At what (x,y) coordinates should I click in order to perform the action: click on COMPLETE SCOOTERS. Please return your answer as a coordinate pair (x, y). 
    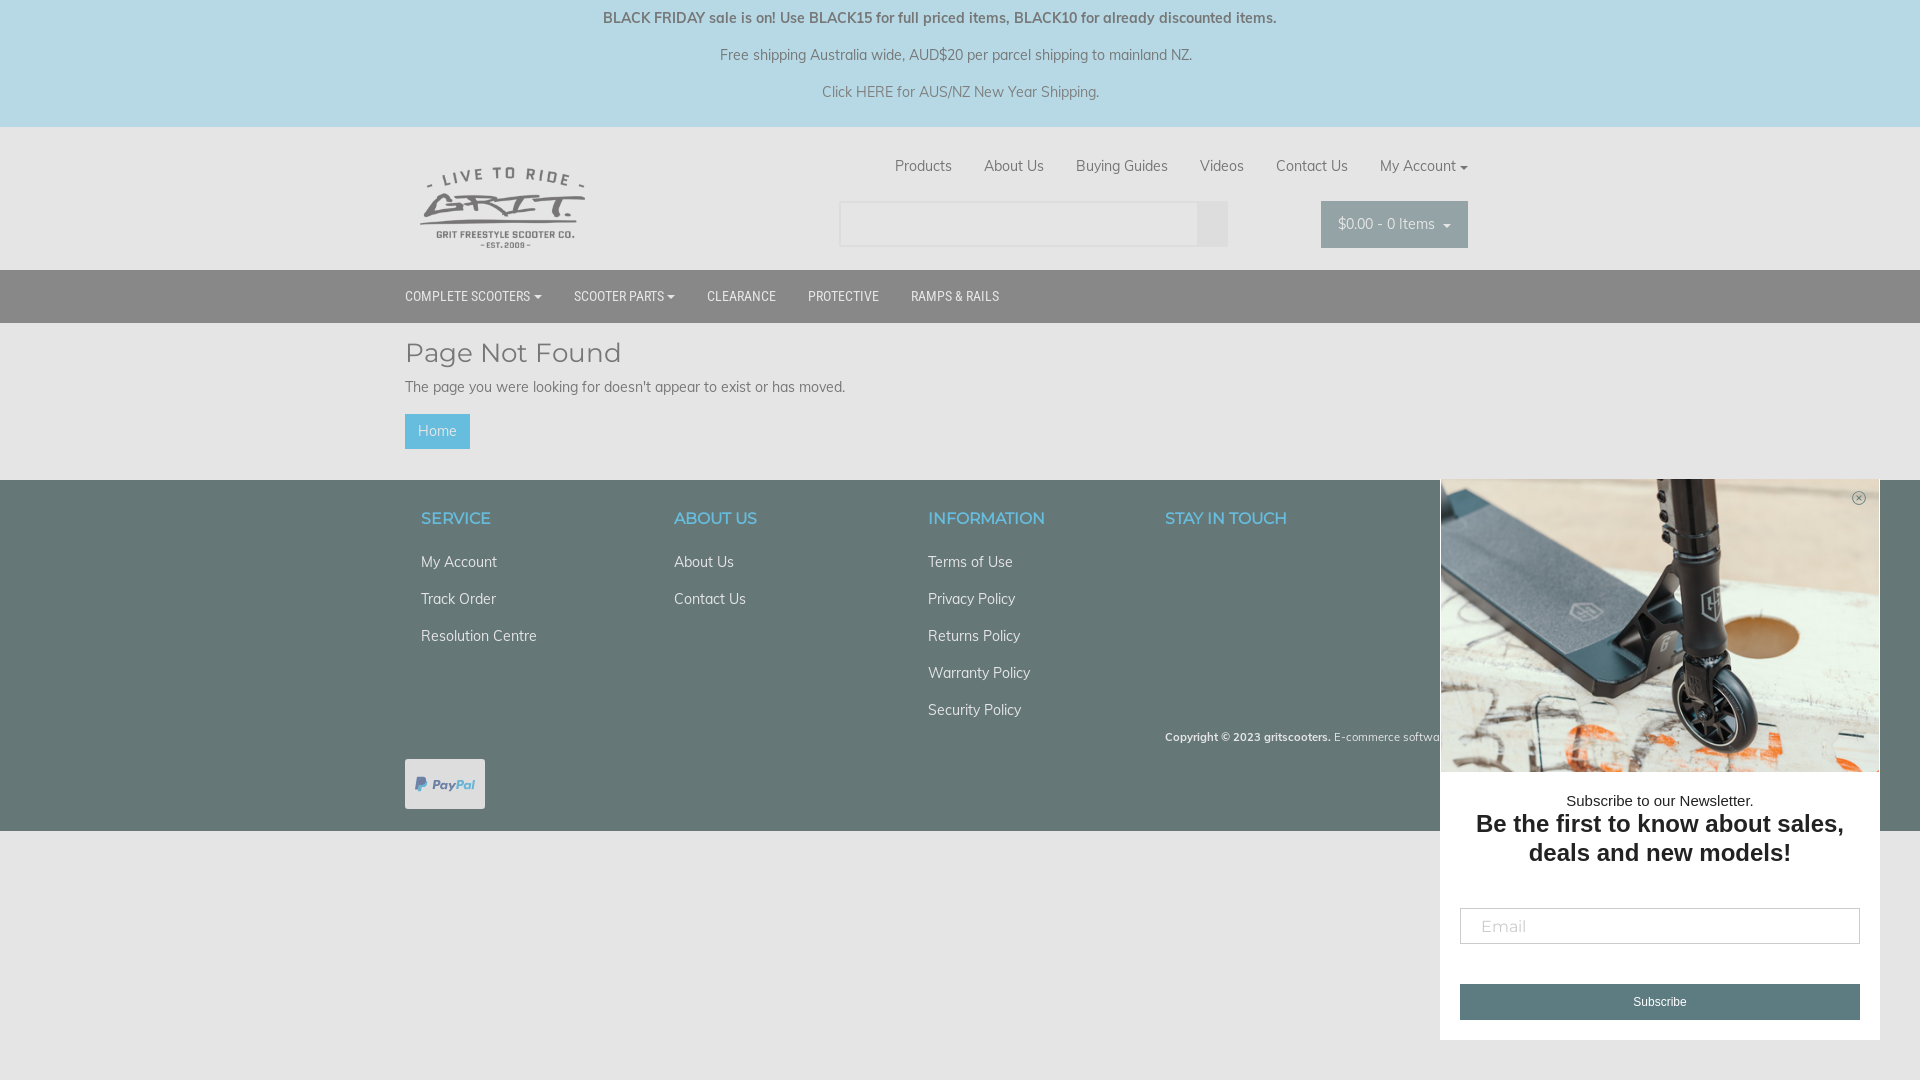
    Looking at the image, I should click on (482, 296).